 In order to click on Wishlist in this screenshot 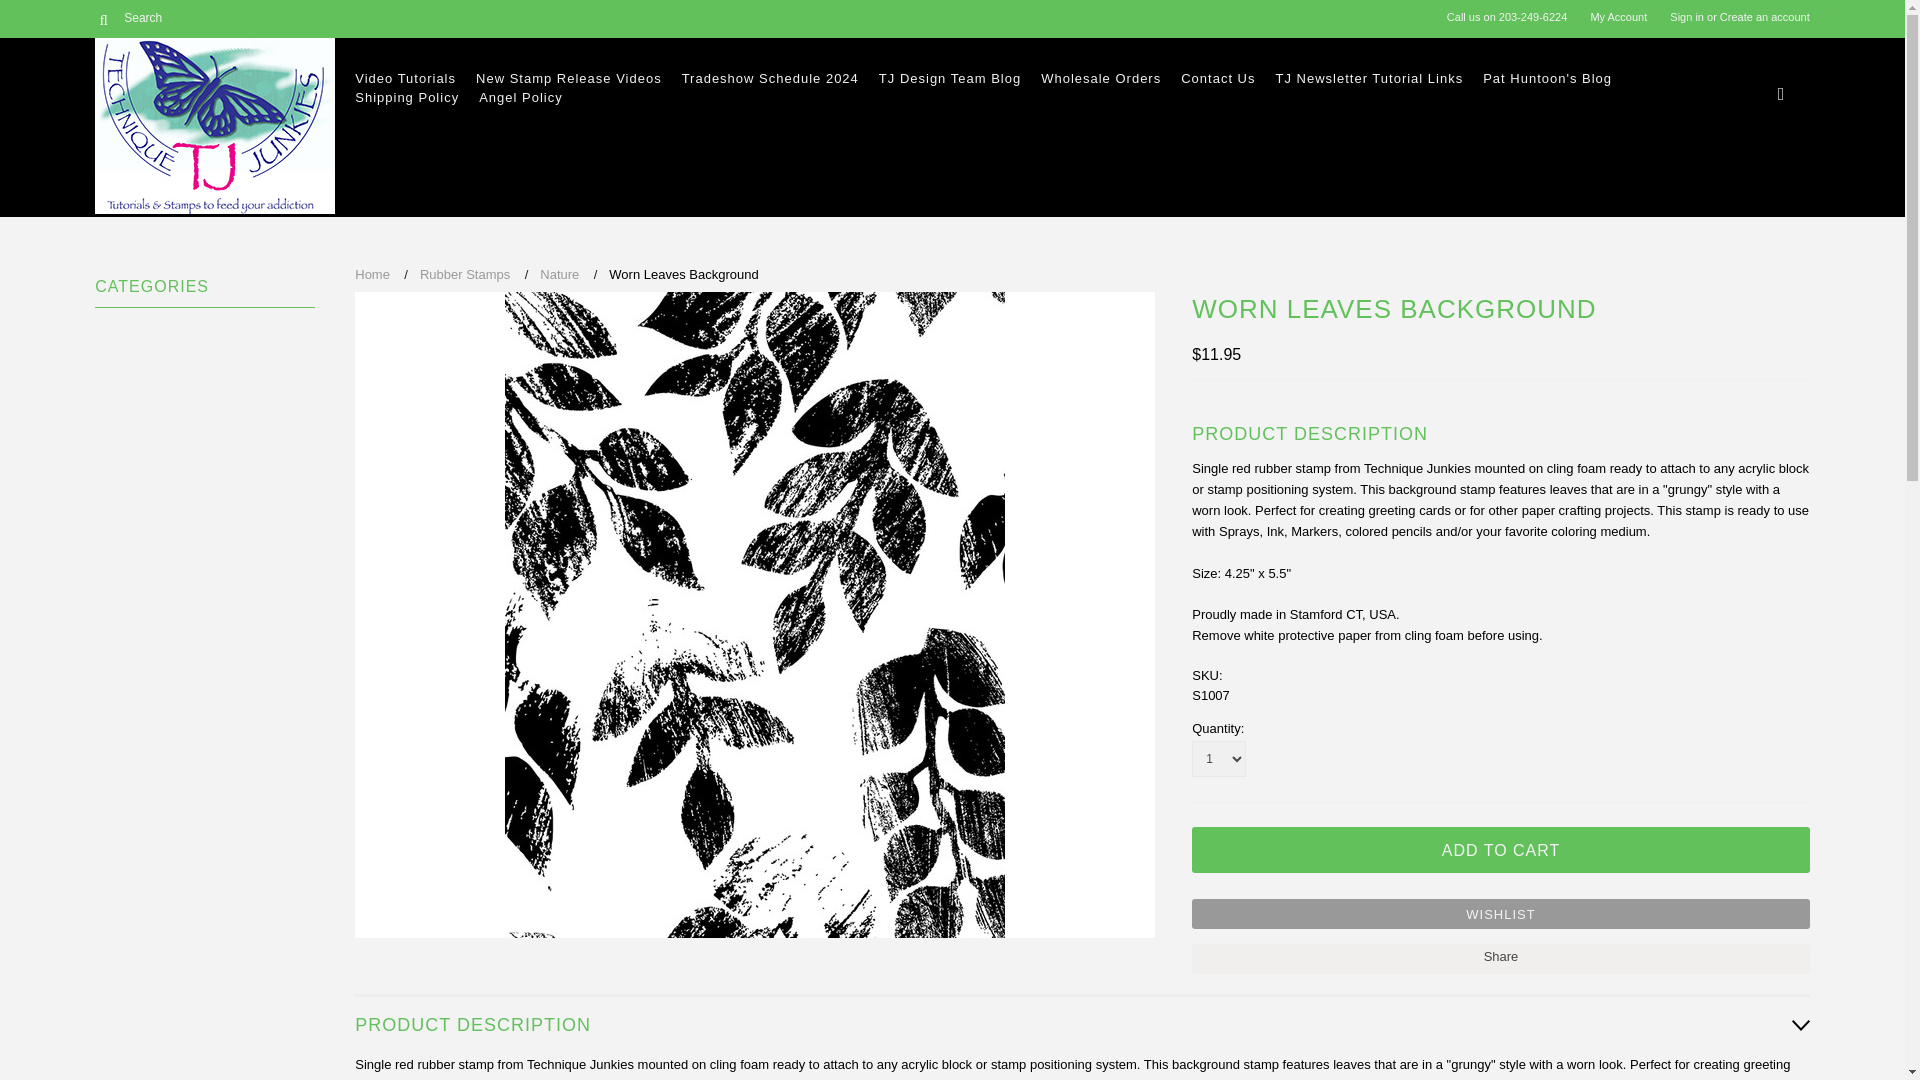, I will do `click(1501, 913)`.